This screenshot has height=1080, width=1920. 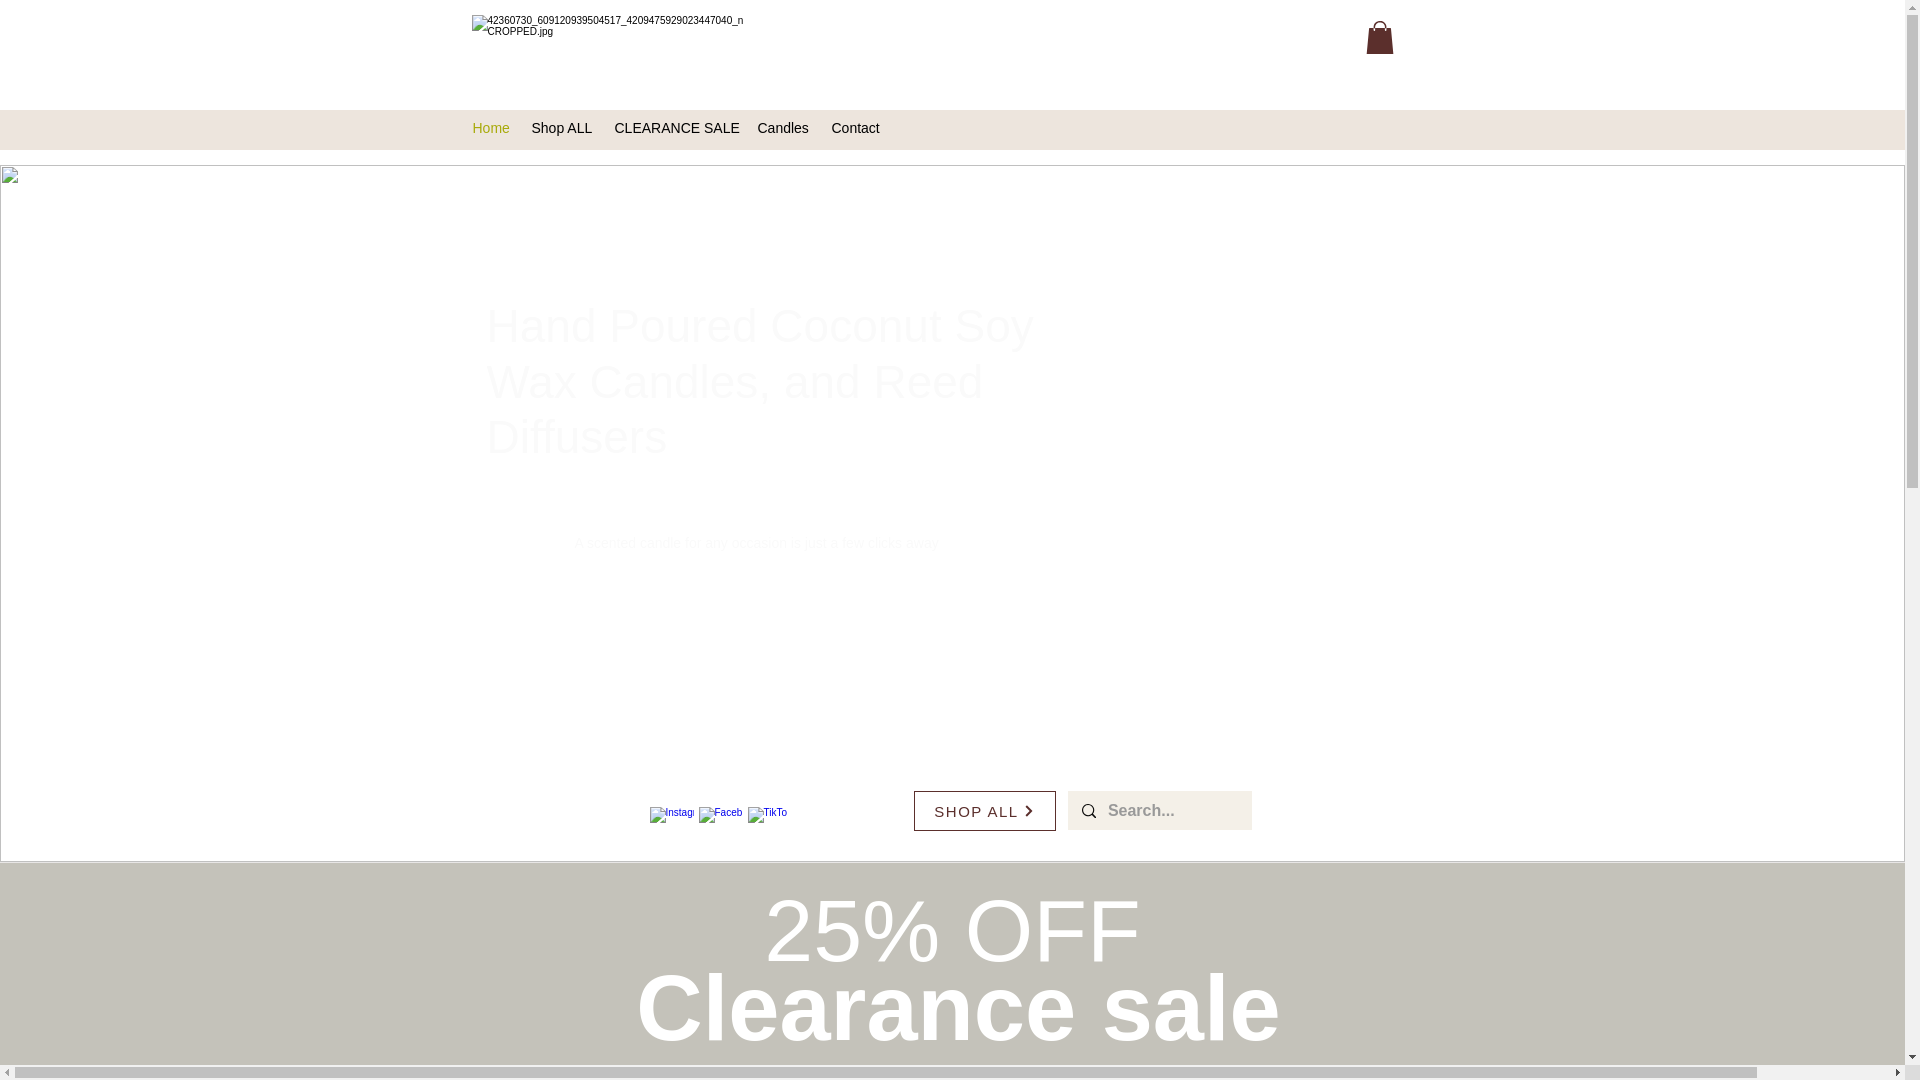 I want to click on CLEARANCE SALE, so click(x=675, y=128).